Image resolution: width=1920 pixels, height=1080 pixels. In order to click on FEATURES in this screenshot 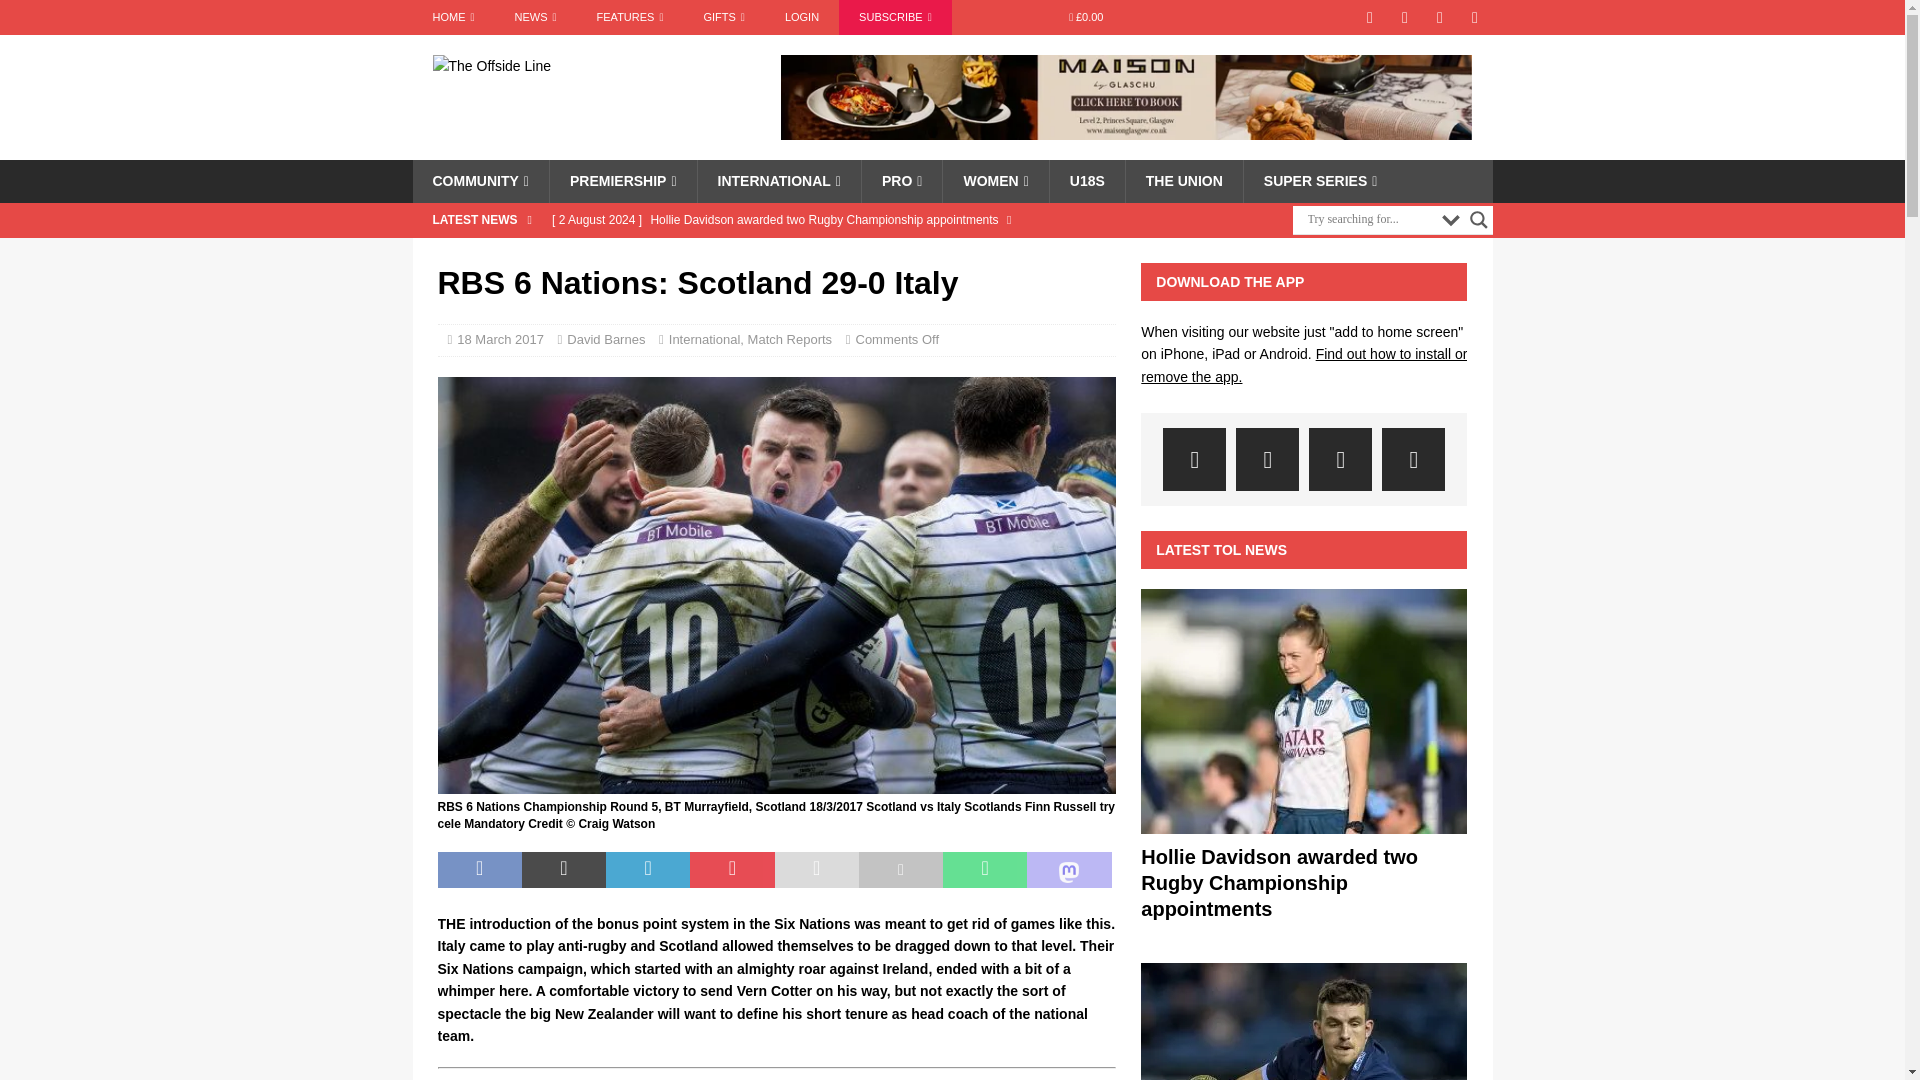, I will do `click(630, 17)`.